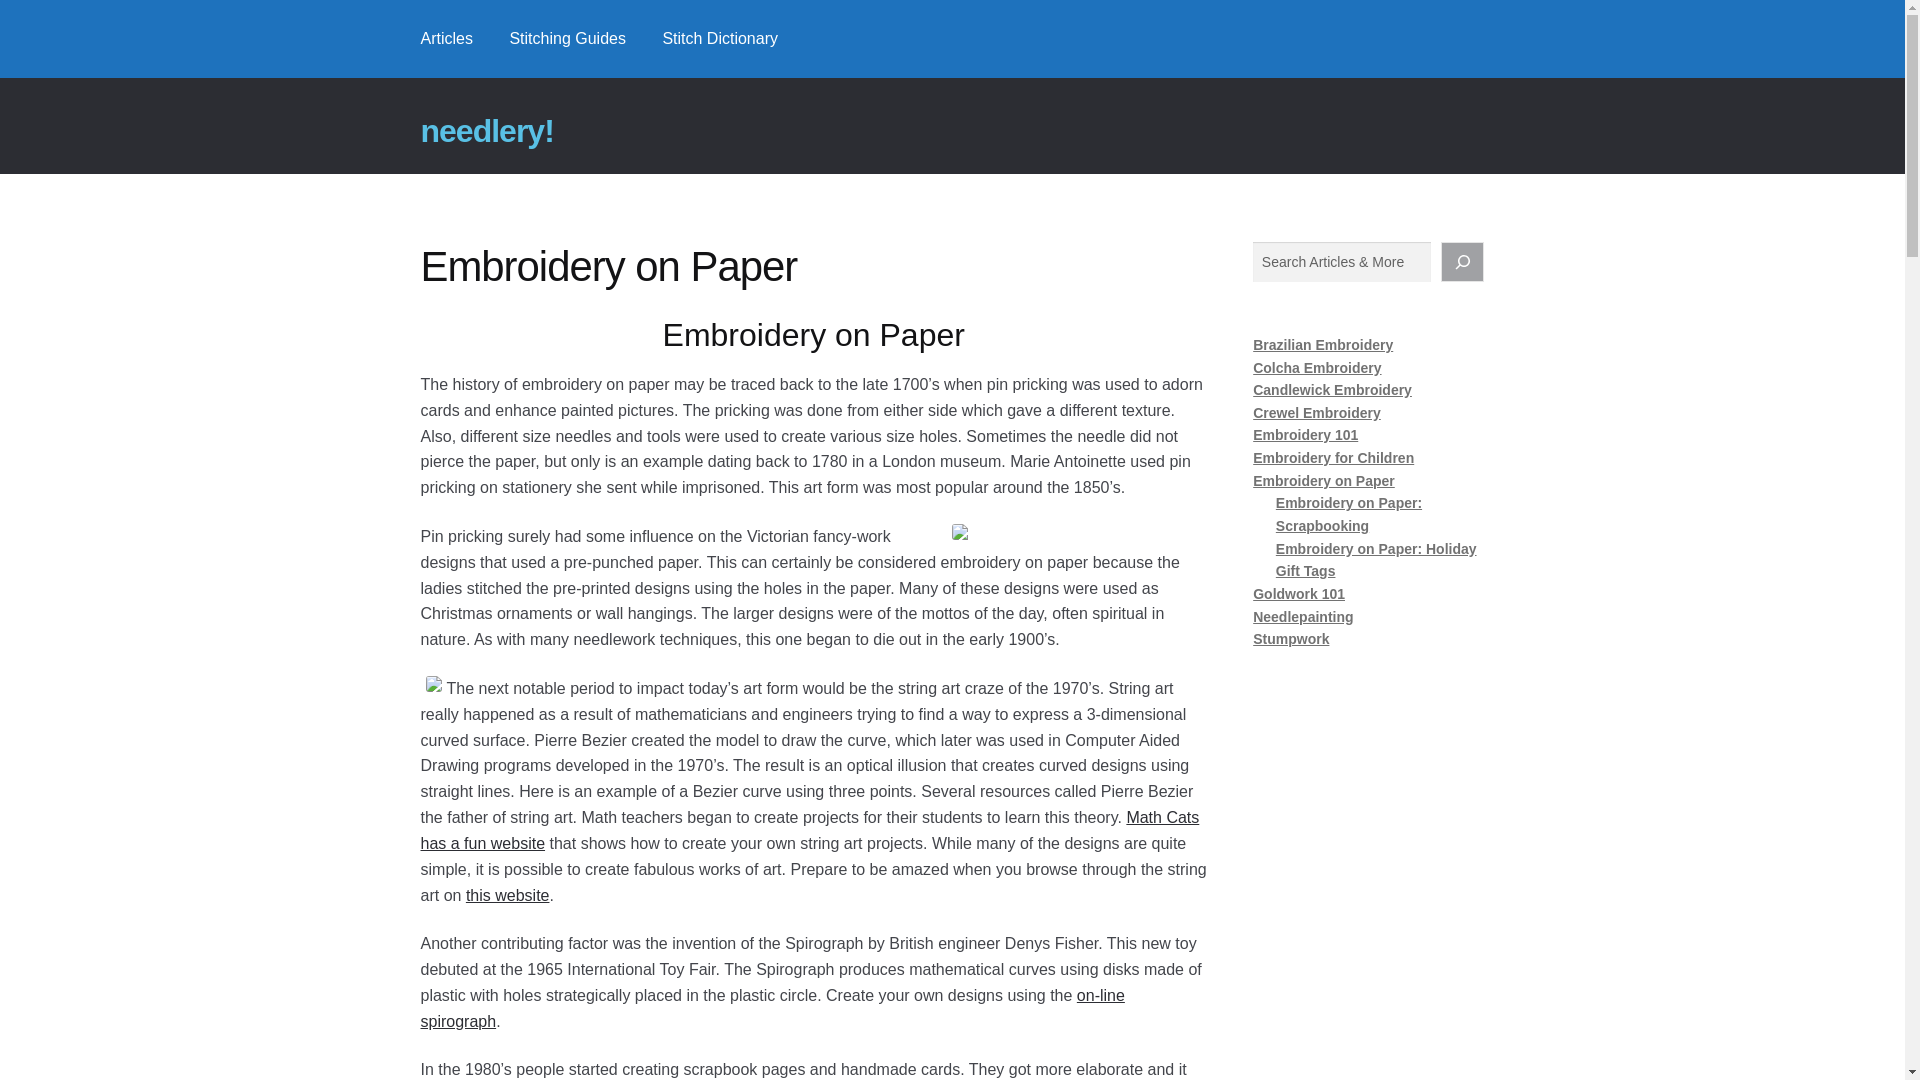  What do you see at coordinates (567, 38) in the screenshot?
I see `Stitching Guides` at bounding box center [567, 38].